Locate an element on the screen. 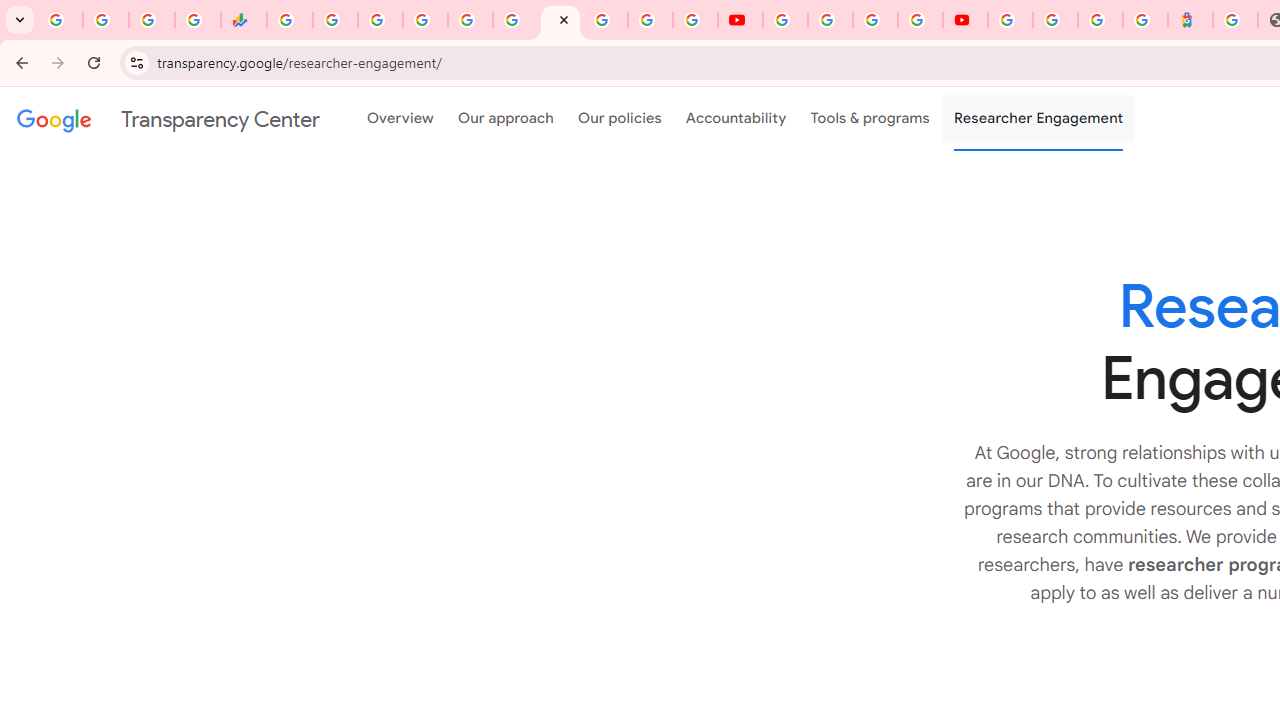 This screenshot has width=1280, height=720. Accountability is located at coordinates (736, 119).